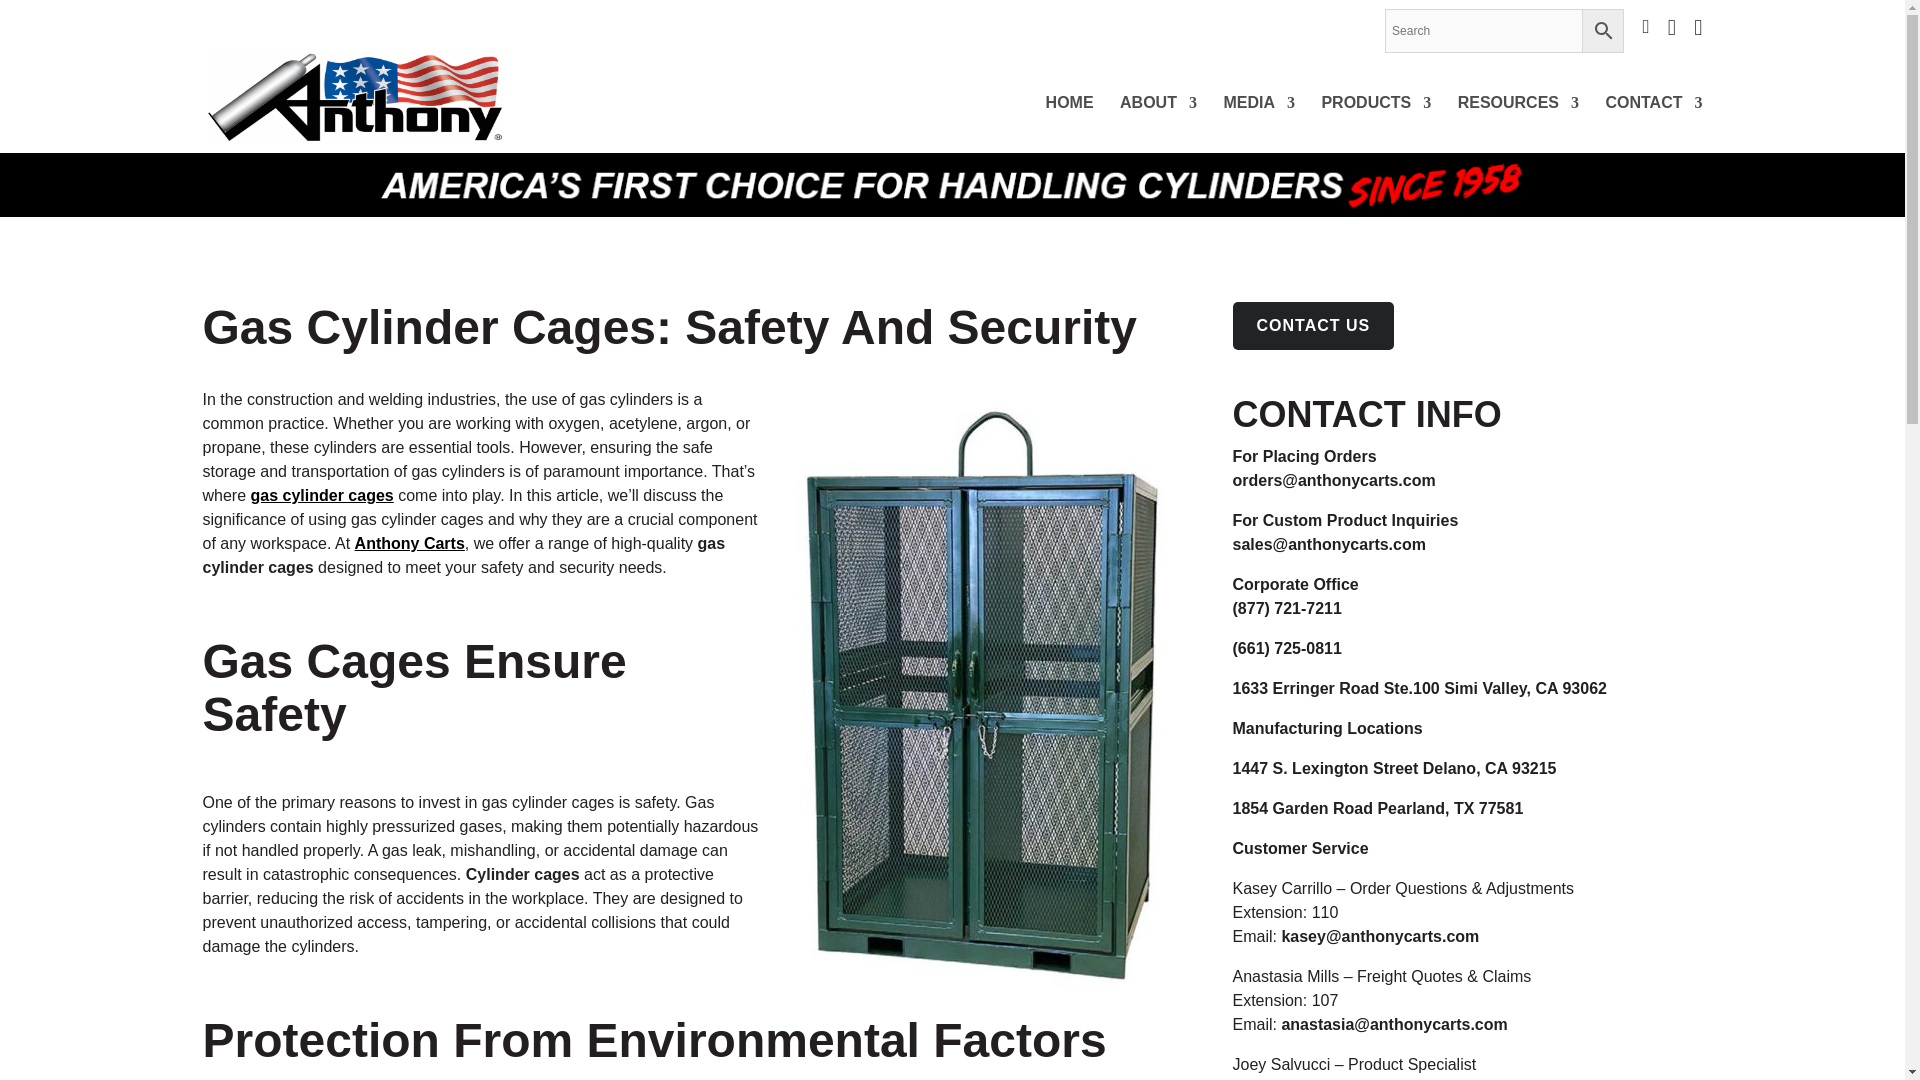 This screenshot has width=1920, height=1080. I want to click on RESOURCES, so click(1518, 122).